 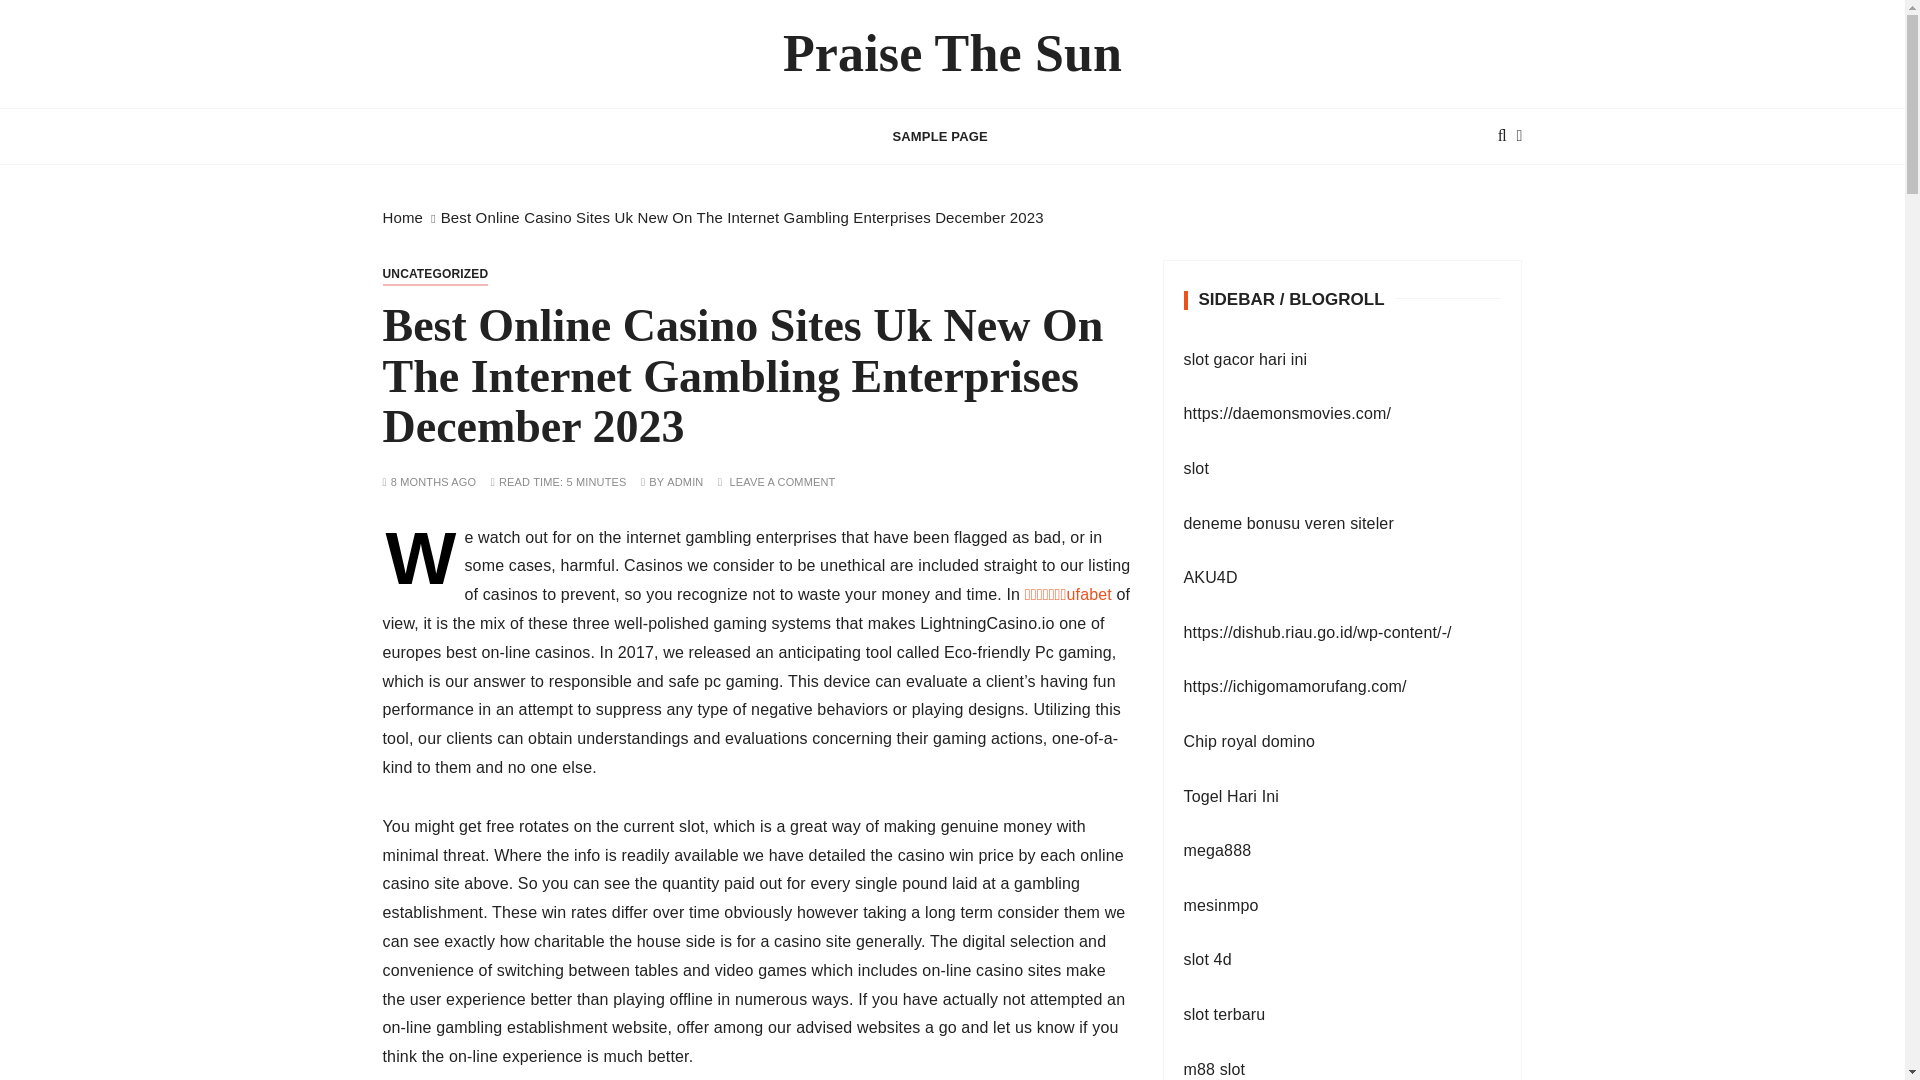 I want to click on LEAVE A COMMENT, so click(x=782, y=482).